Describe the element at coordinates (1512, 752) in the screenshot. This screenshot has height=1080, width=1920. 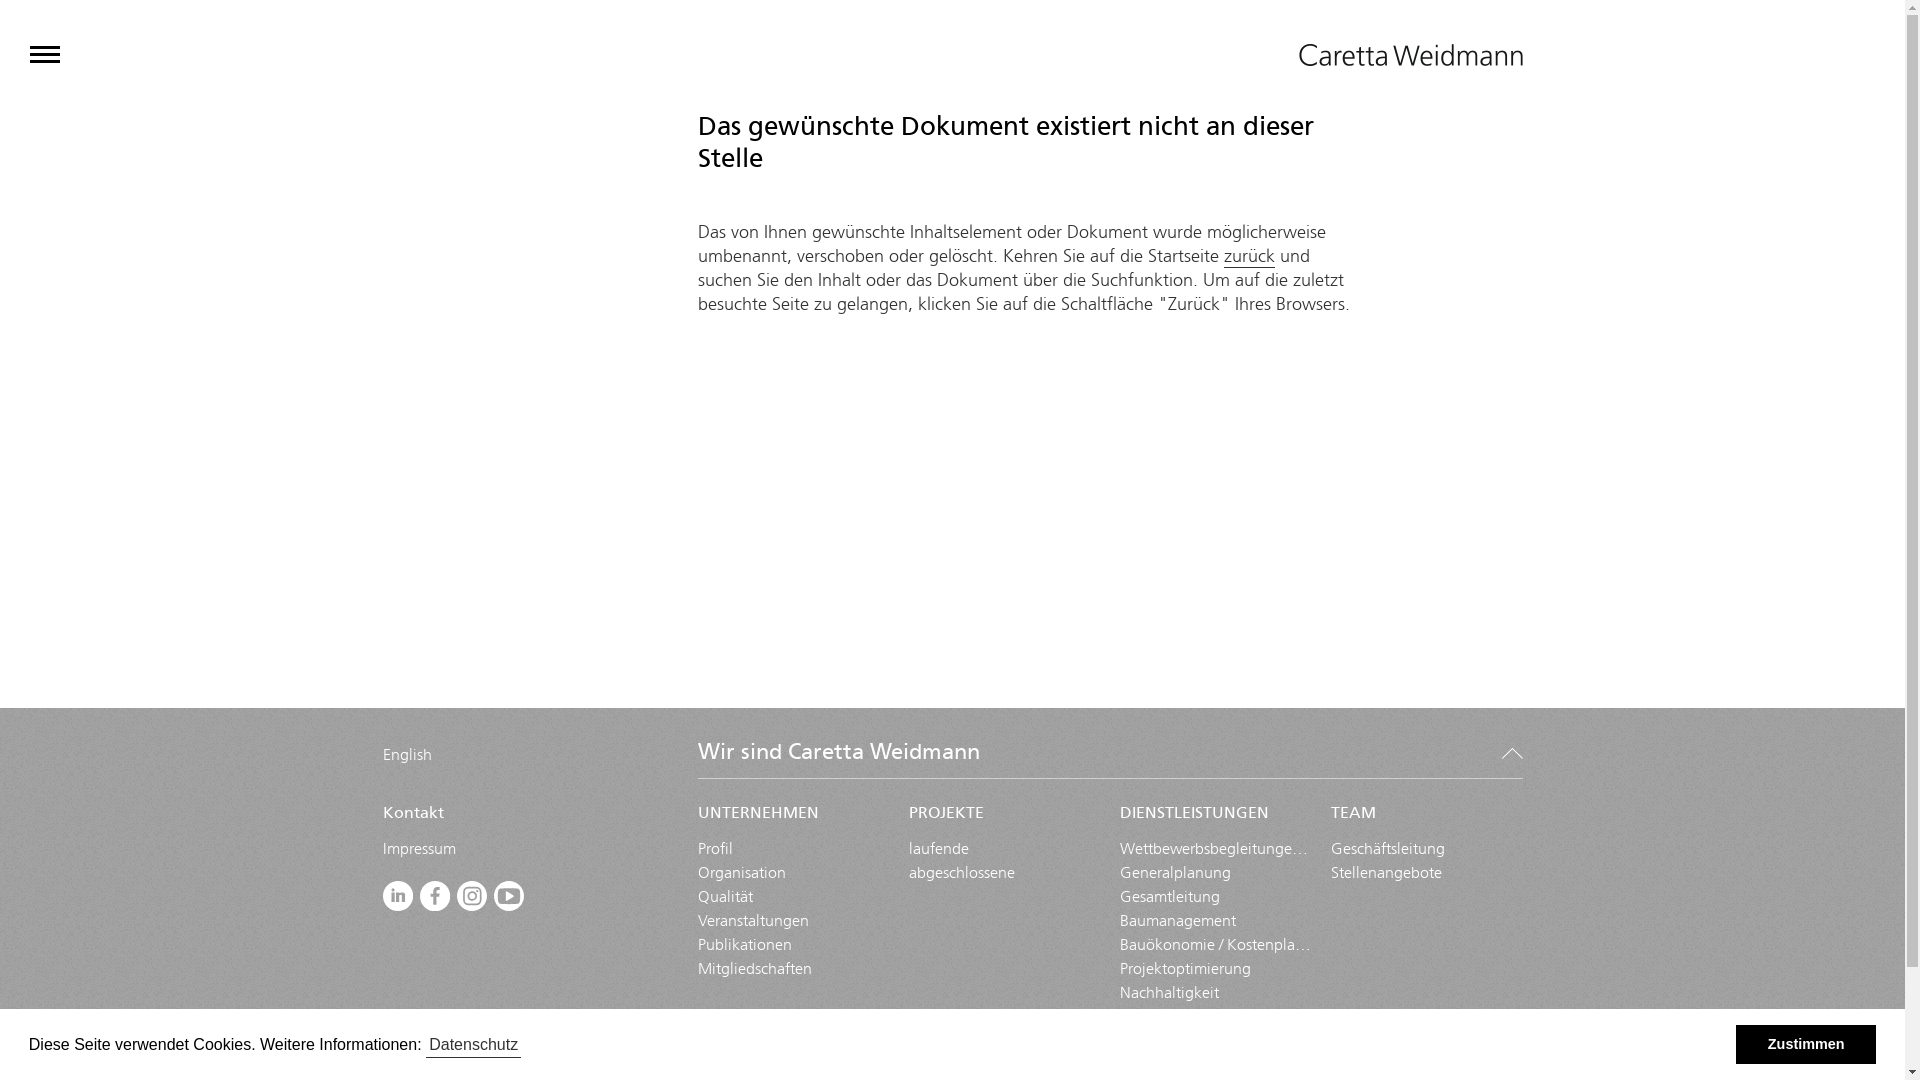
I see `Nach oben` at that location.